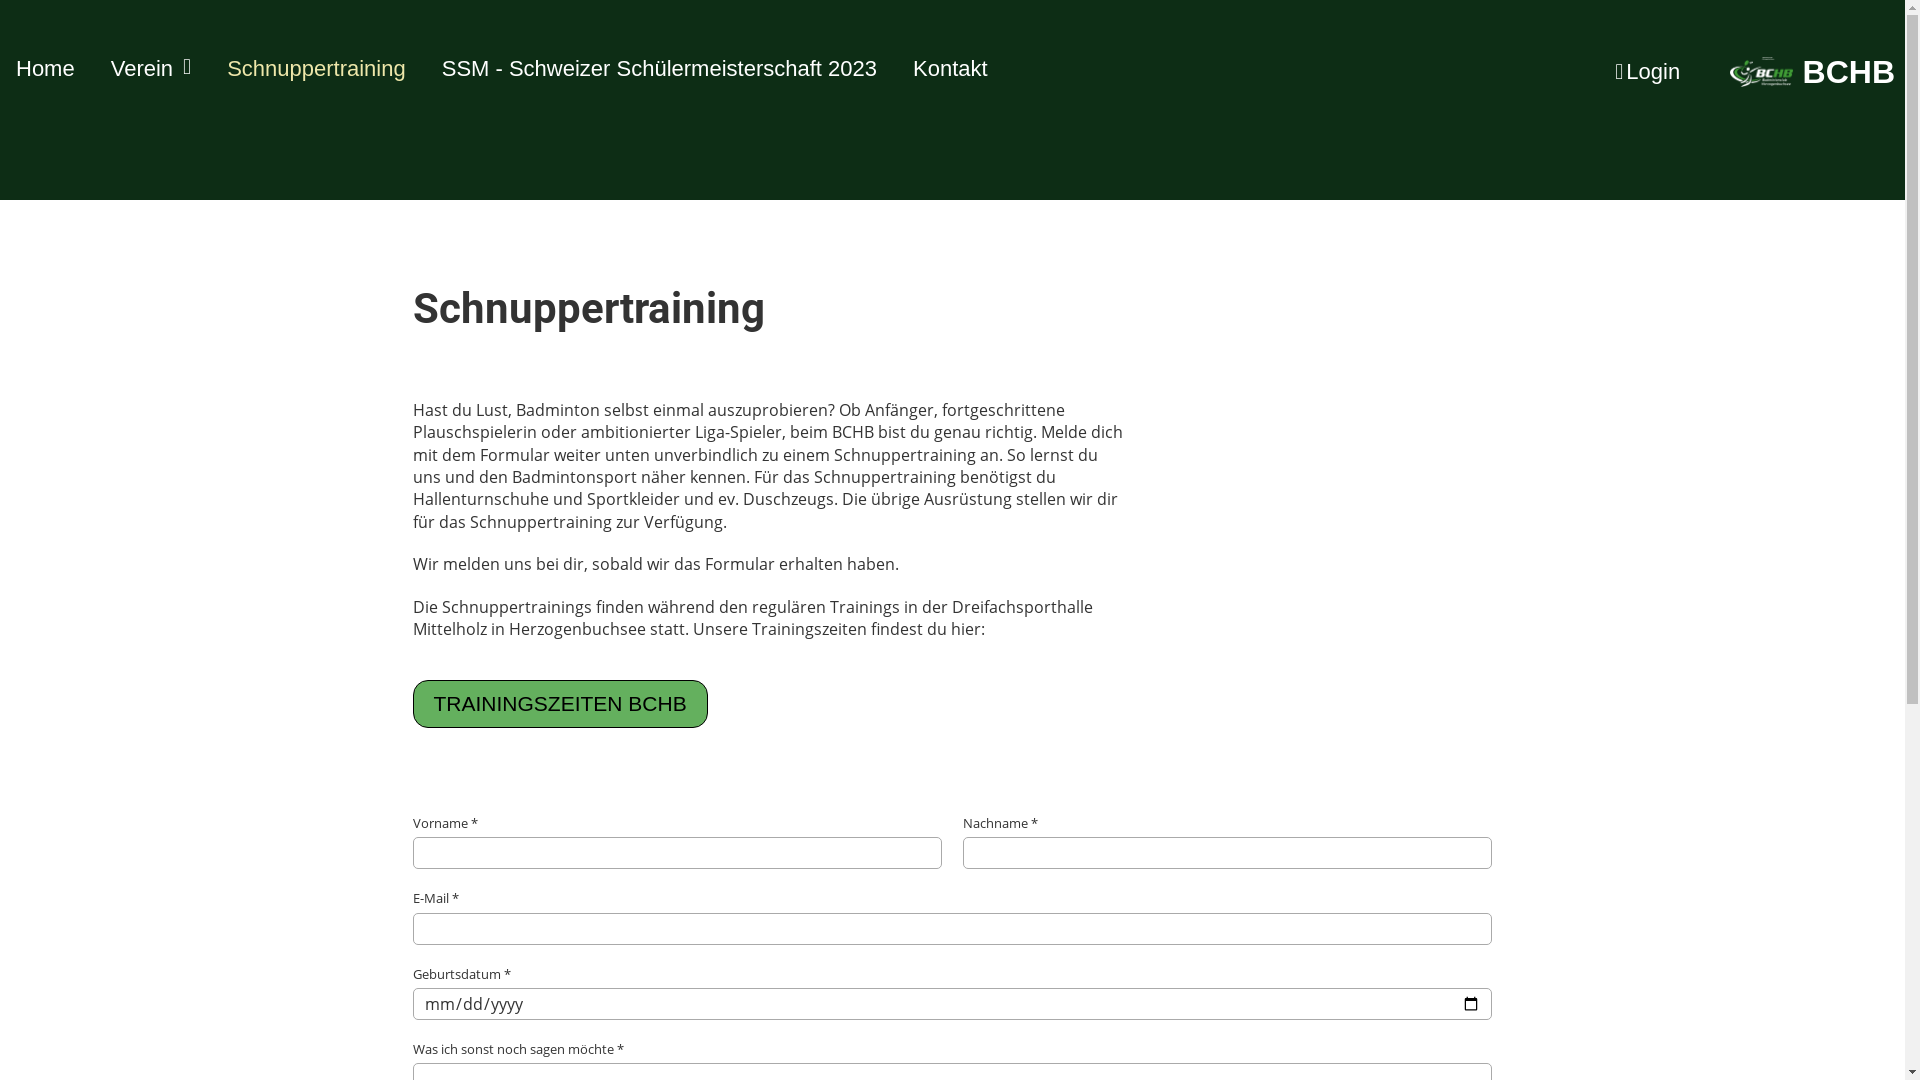 This screenshot has width=1920, height=1080. I want to click on TRAININGSZEITEN BCHB, so click(560, 704).